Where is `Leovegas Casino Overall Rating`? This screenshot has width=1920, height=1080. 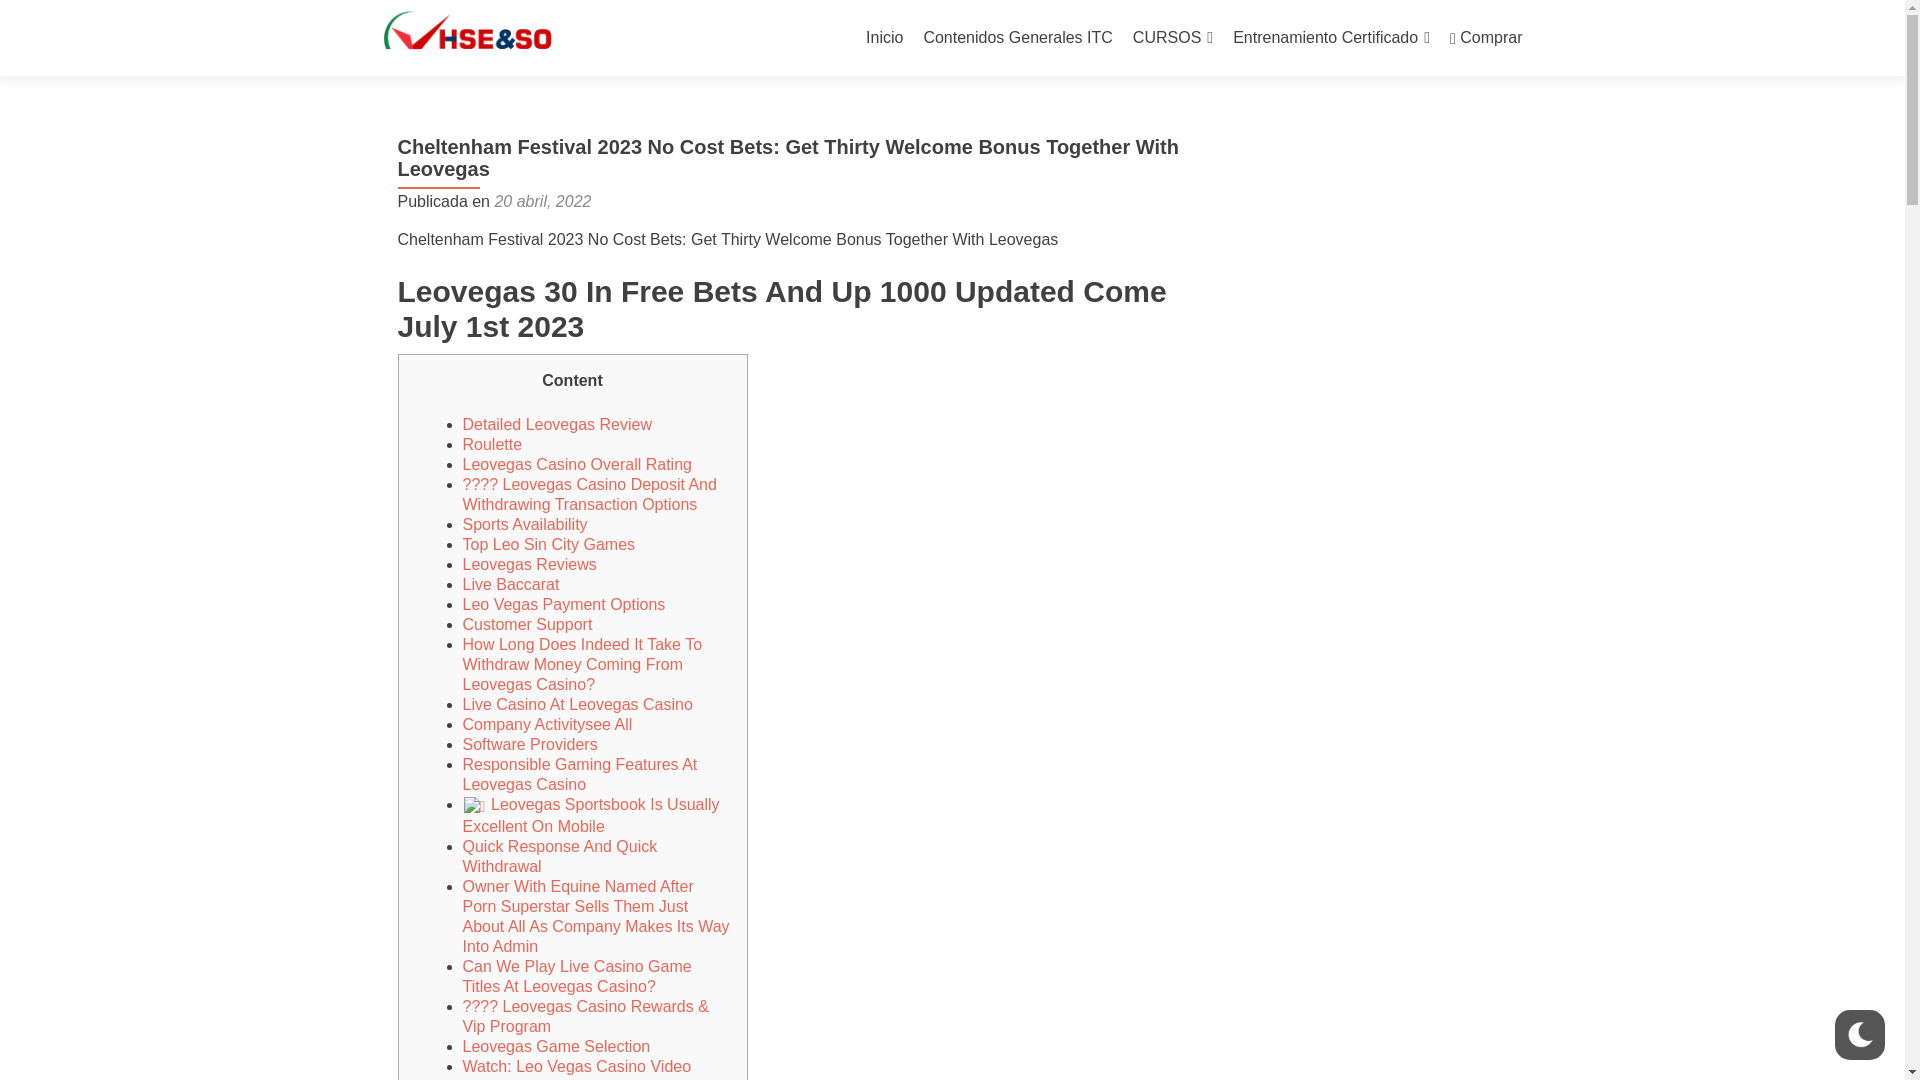
Leovegas Casino Overall Rating is located at coordinates (576, 464).